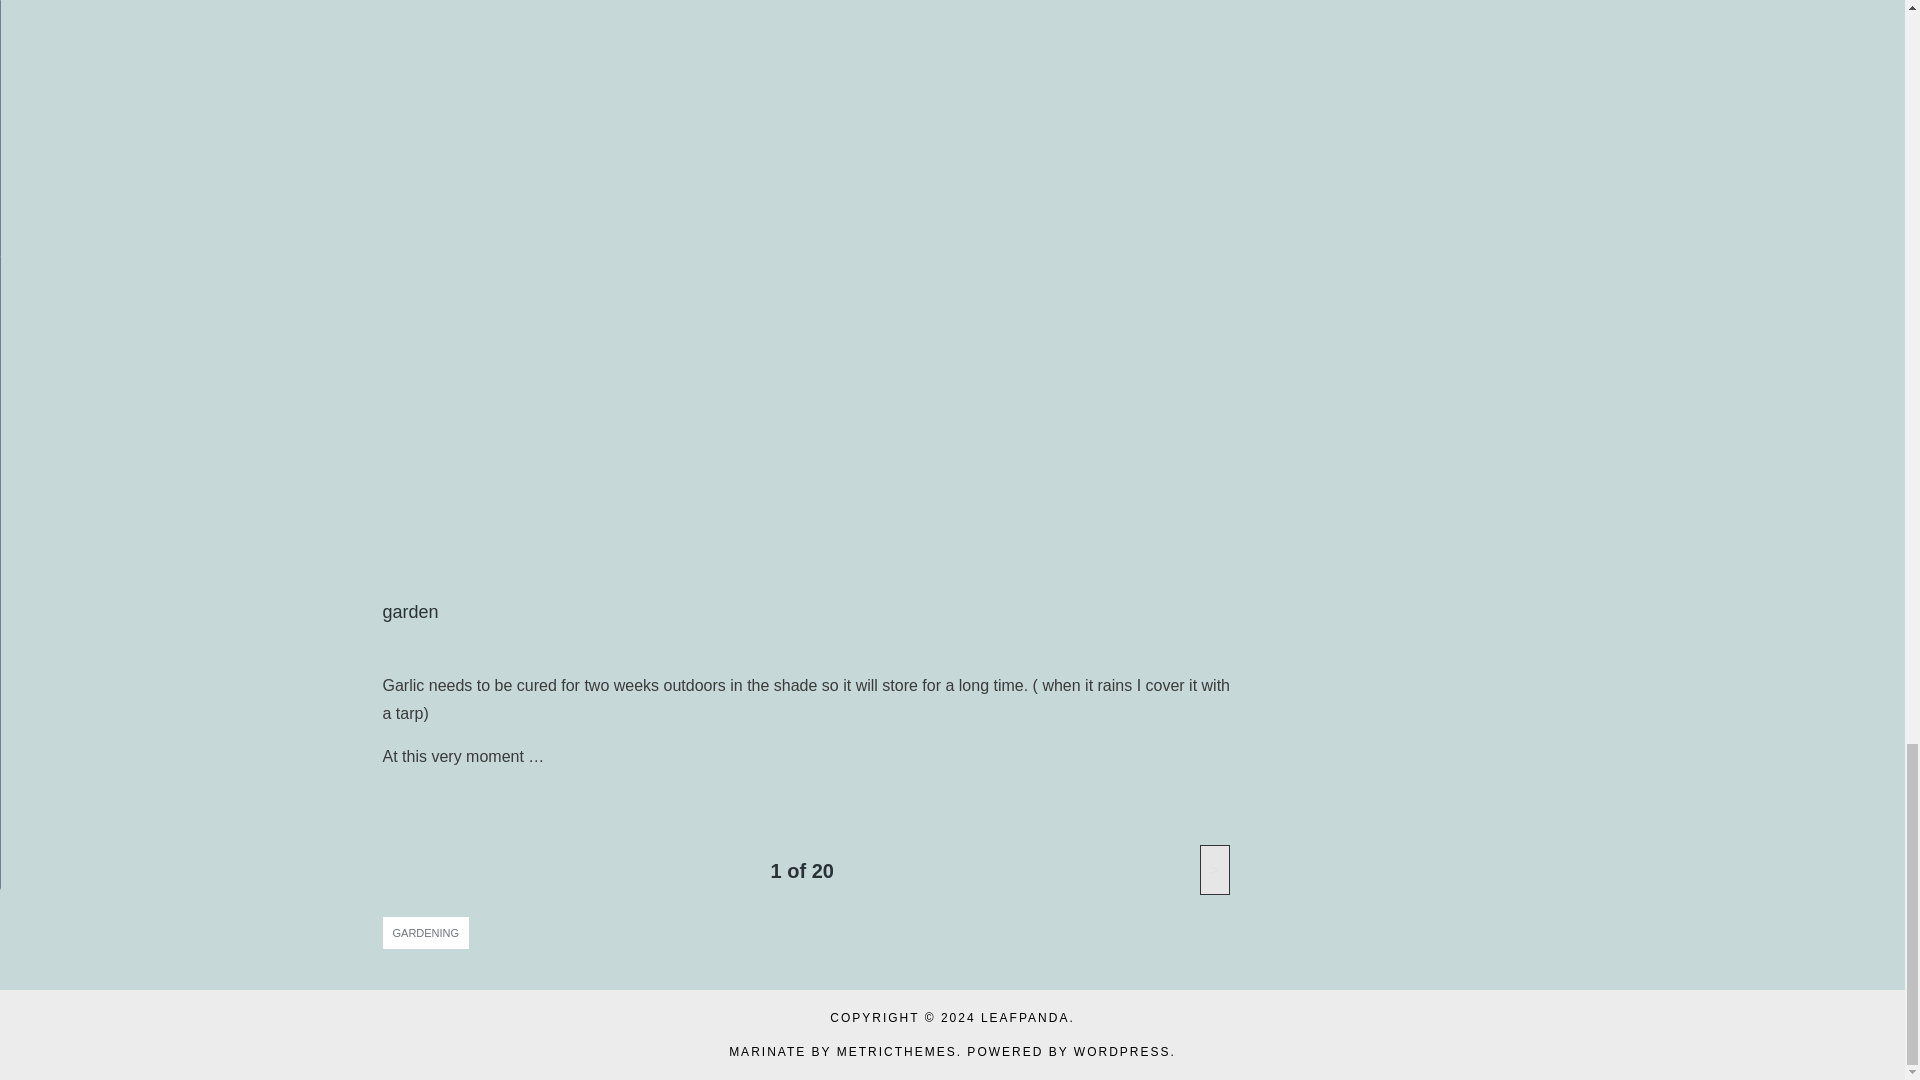 This screenshot has height=1080, width=1920. What do you see at coordinates (1122, 1052) in the screenshot?
I see `WORDPRESS` at bounding box center [1122, 1052].